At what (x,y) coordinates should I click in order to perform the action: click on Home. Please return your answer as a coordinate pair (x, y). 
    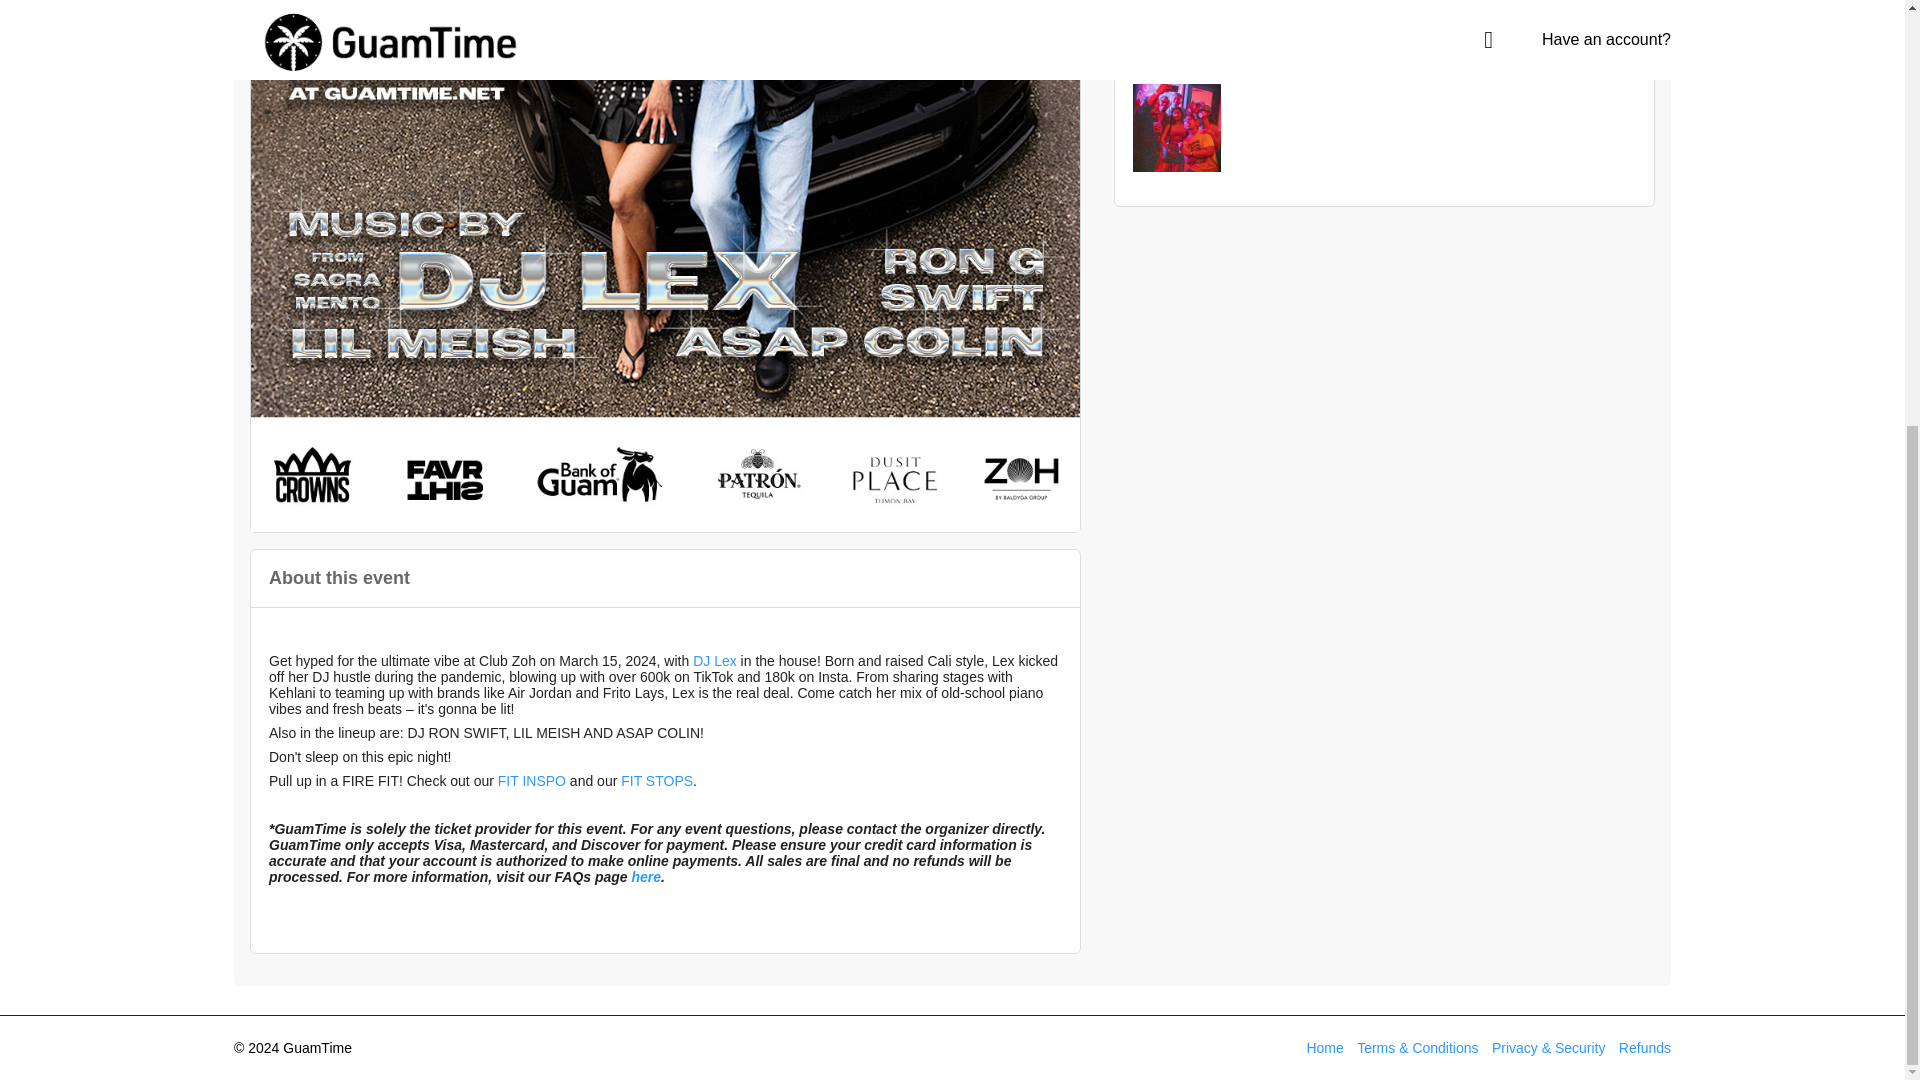
    Looking at the image, I should click on (1324, 1048).